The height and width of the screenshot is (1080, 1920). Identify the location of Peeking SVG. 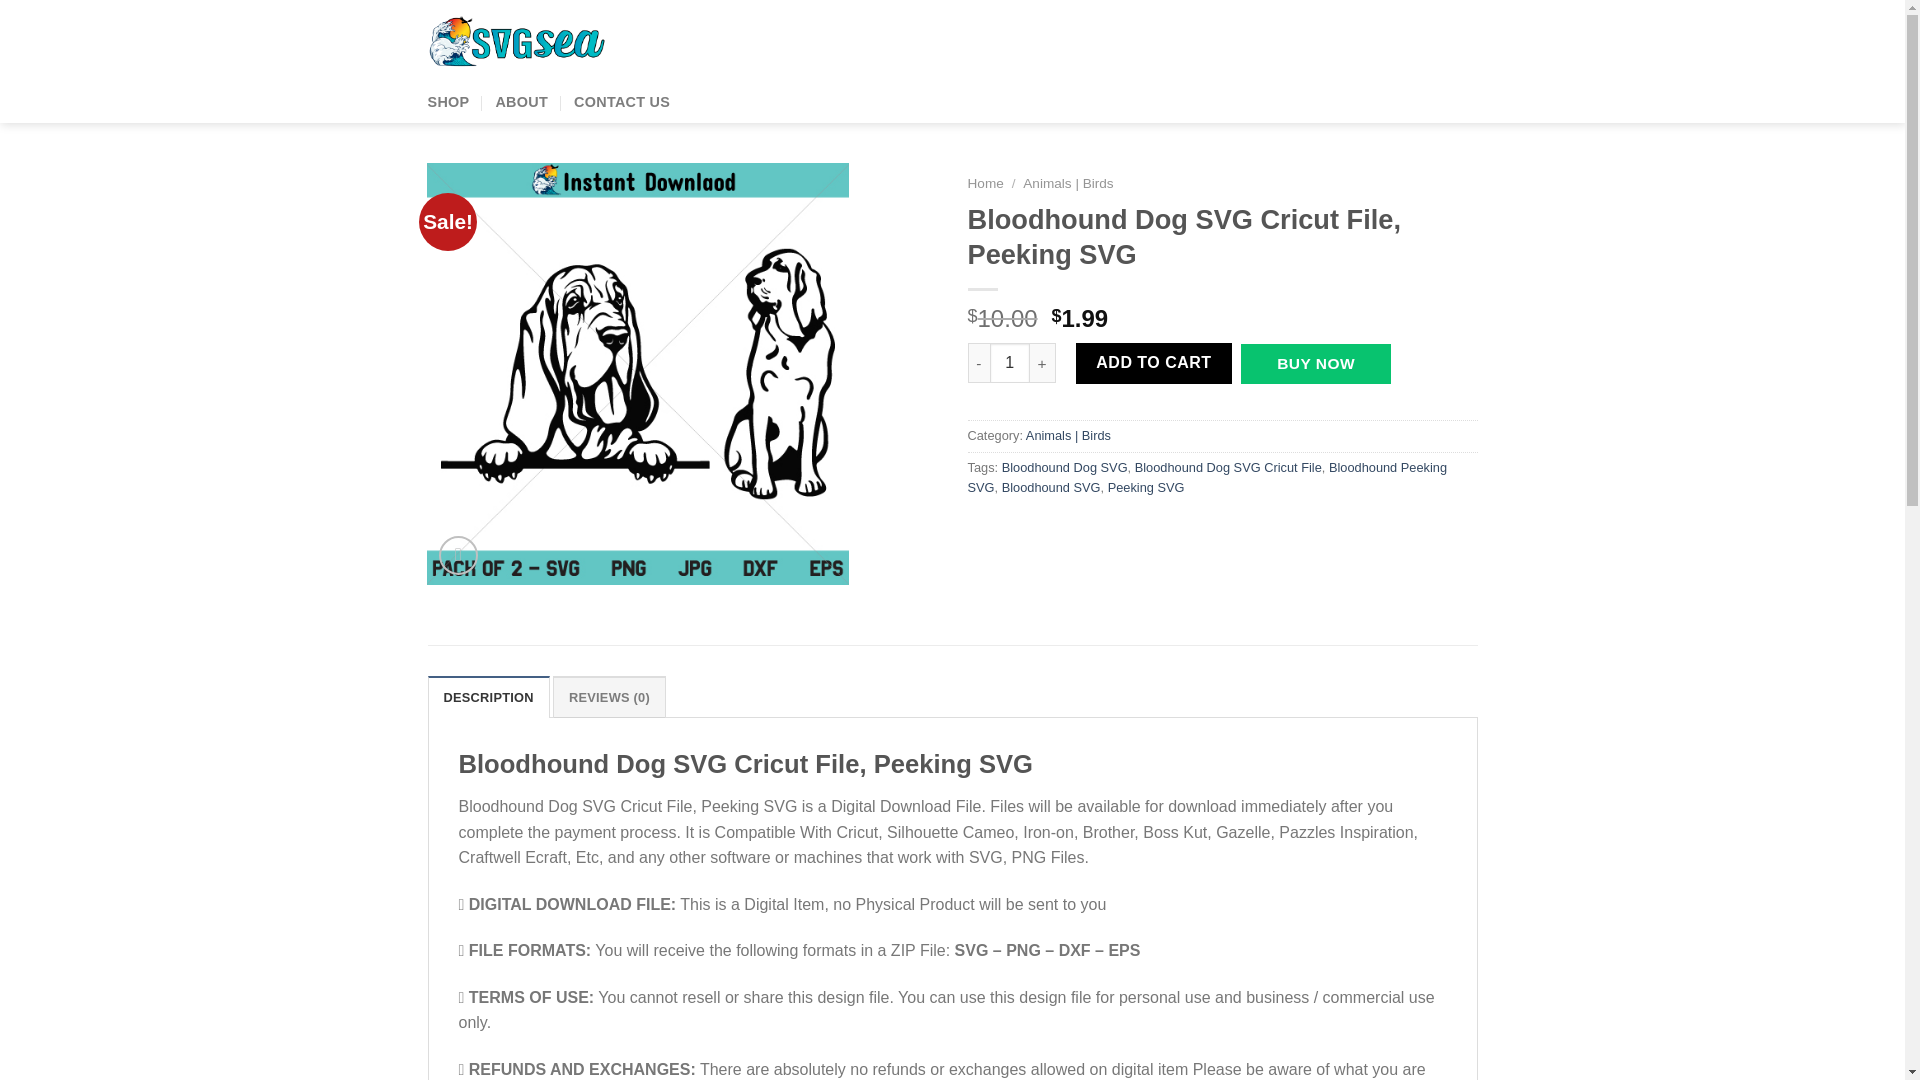
(1146, 486).